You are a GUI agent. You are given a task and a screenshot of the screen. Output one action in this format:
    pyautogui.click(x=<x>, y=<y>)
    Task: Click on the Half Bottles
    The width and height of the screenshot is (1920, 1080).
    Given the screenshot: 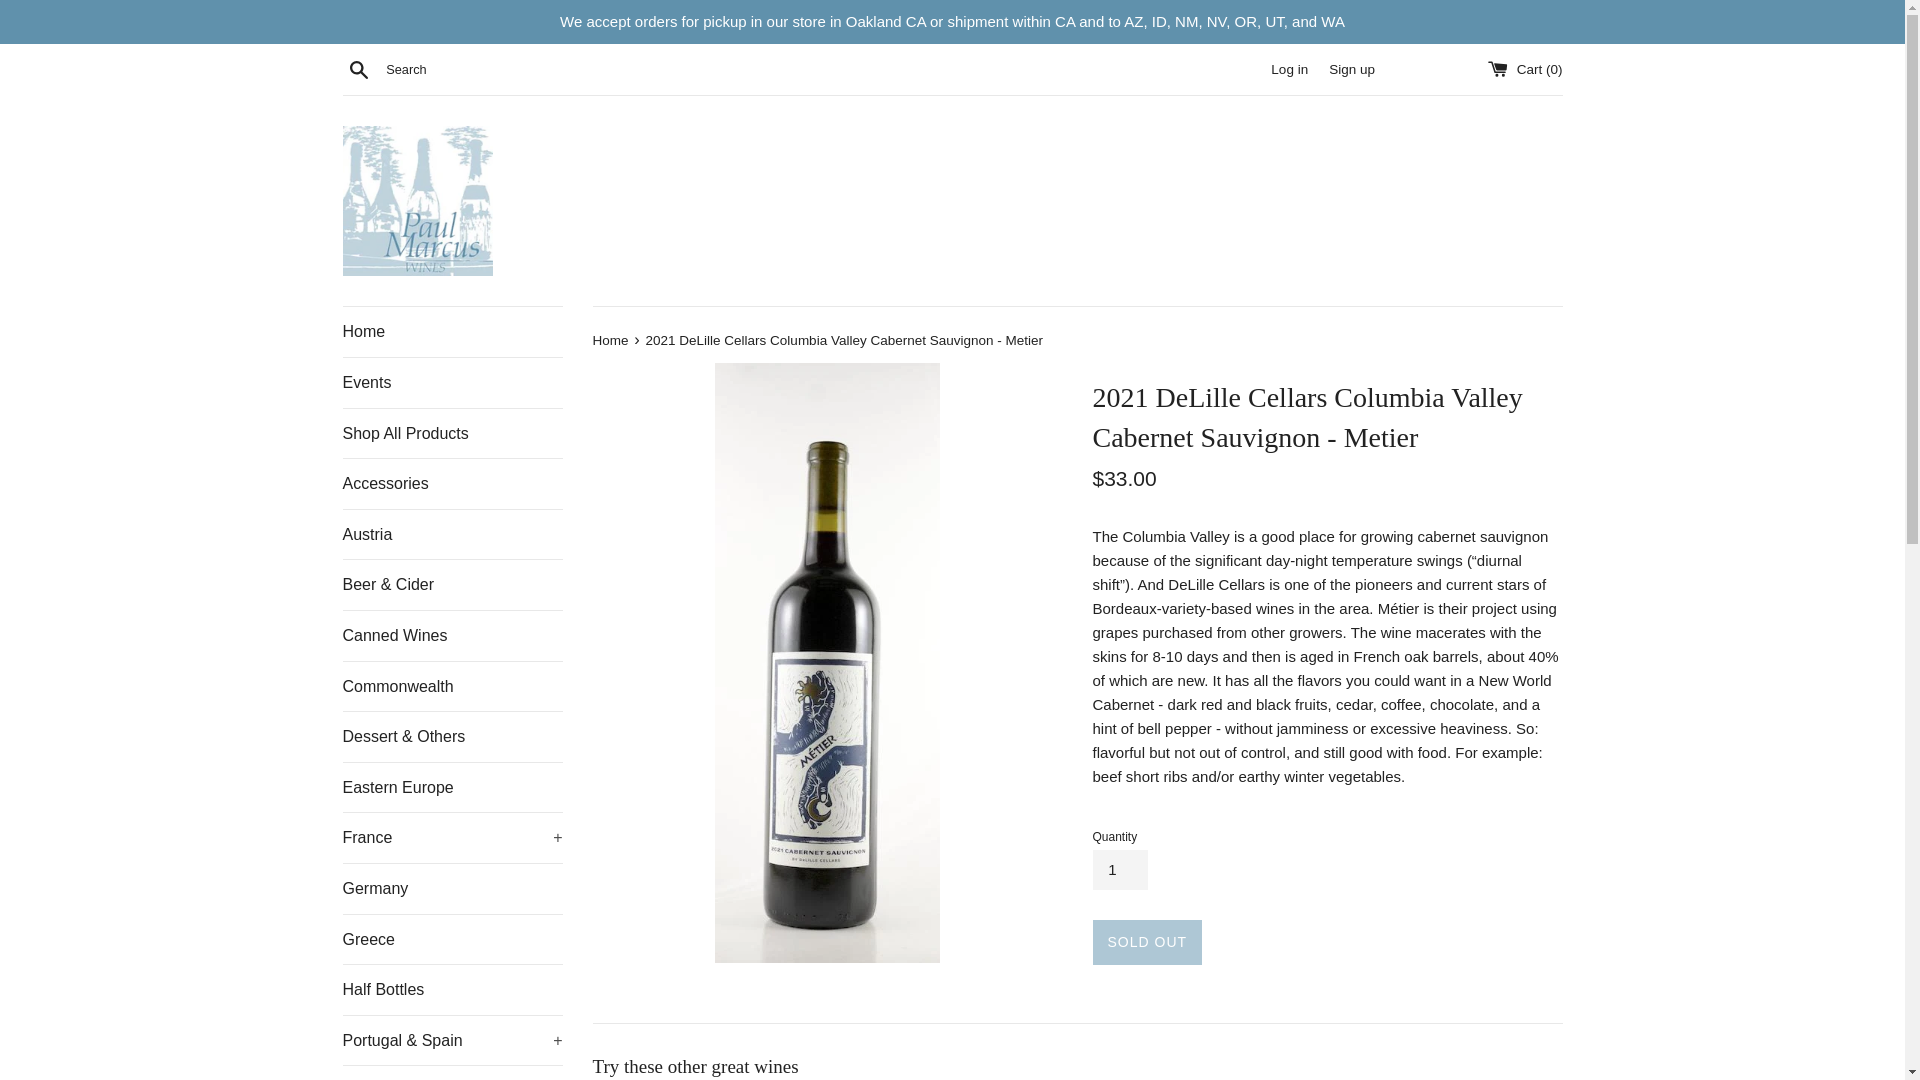 What is the action you would take?
    pyautogui.click(x=452, y=990)
    